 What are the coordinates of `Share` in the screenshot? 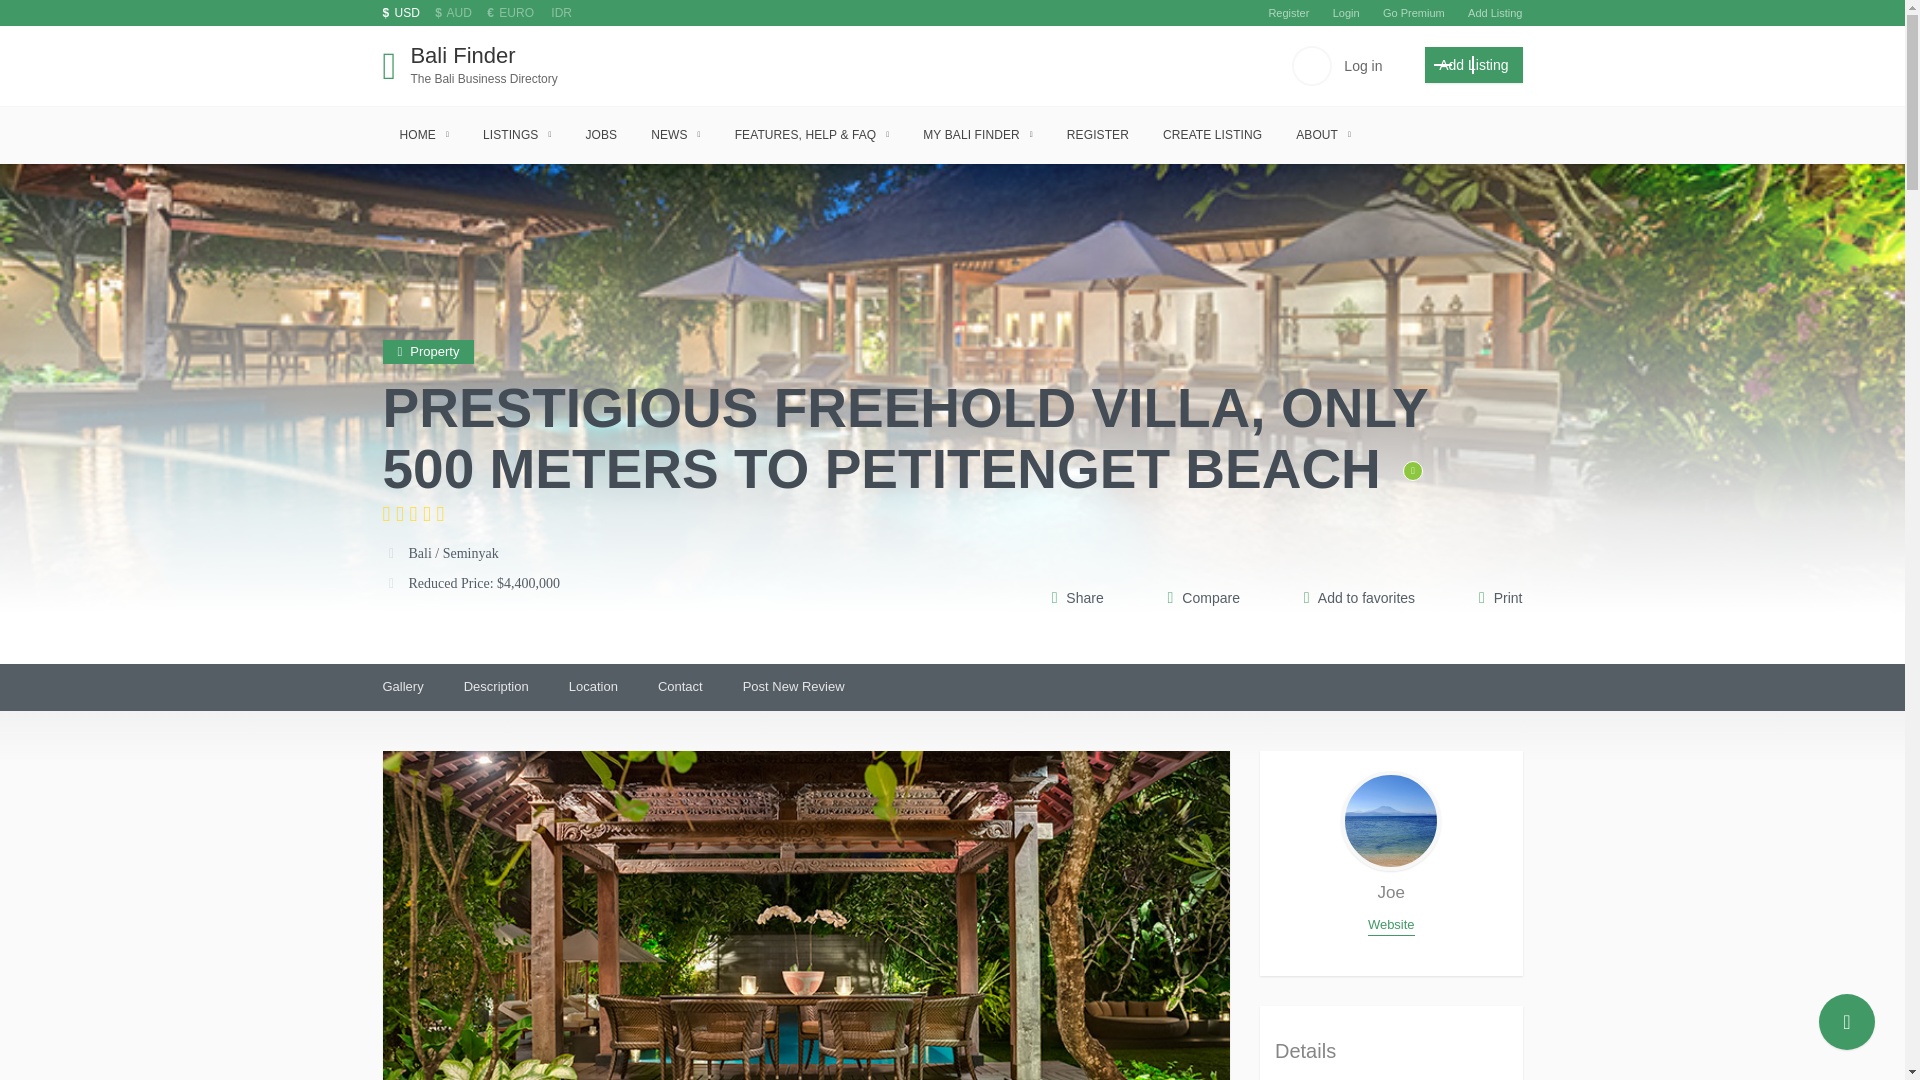 It's located at (1495, 12).